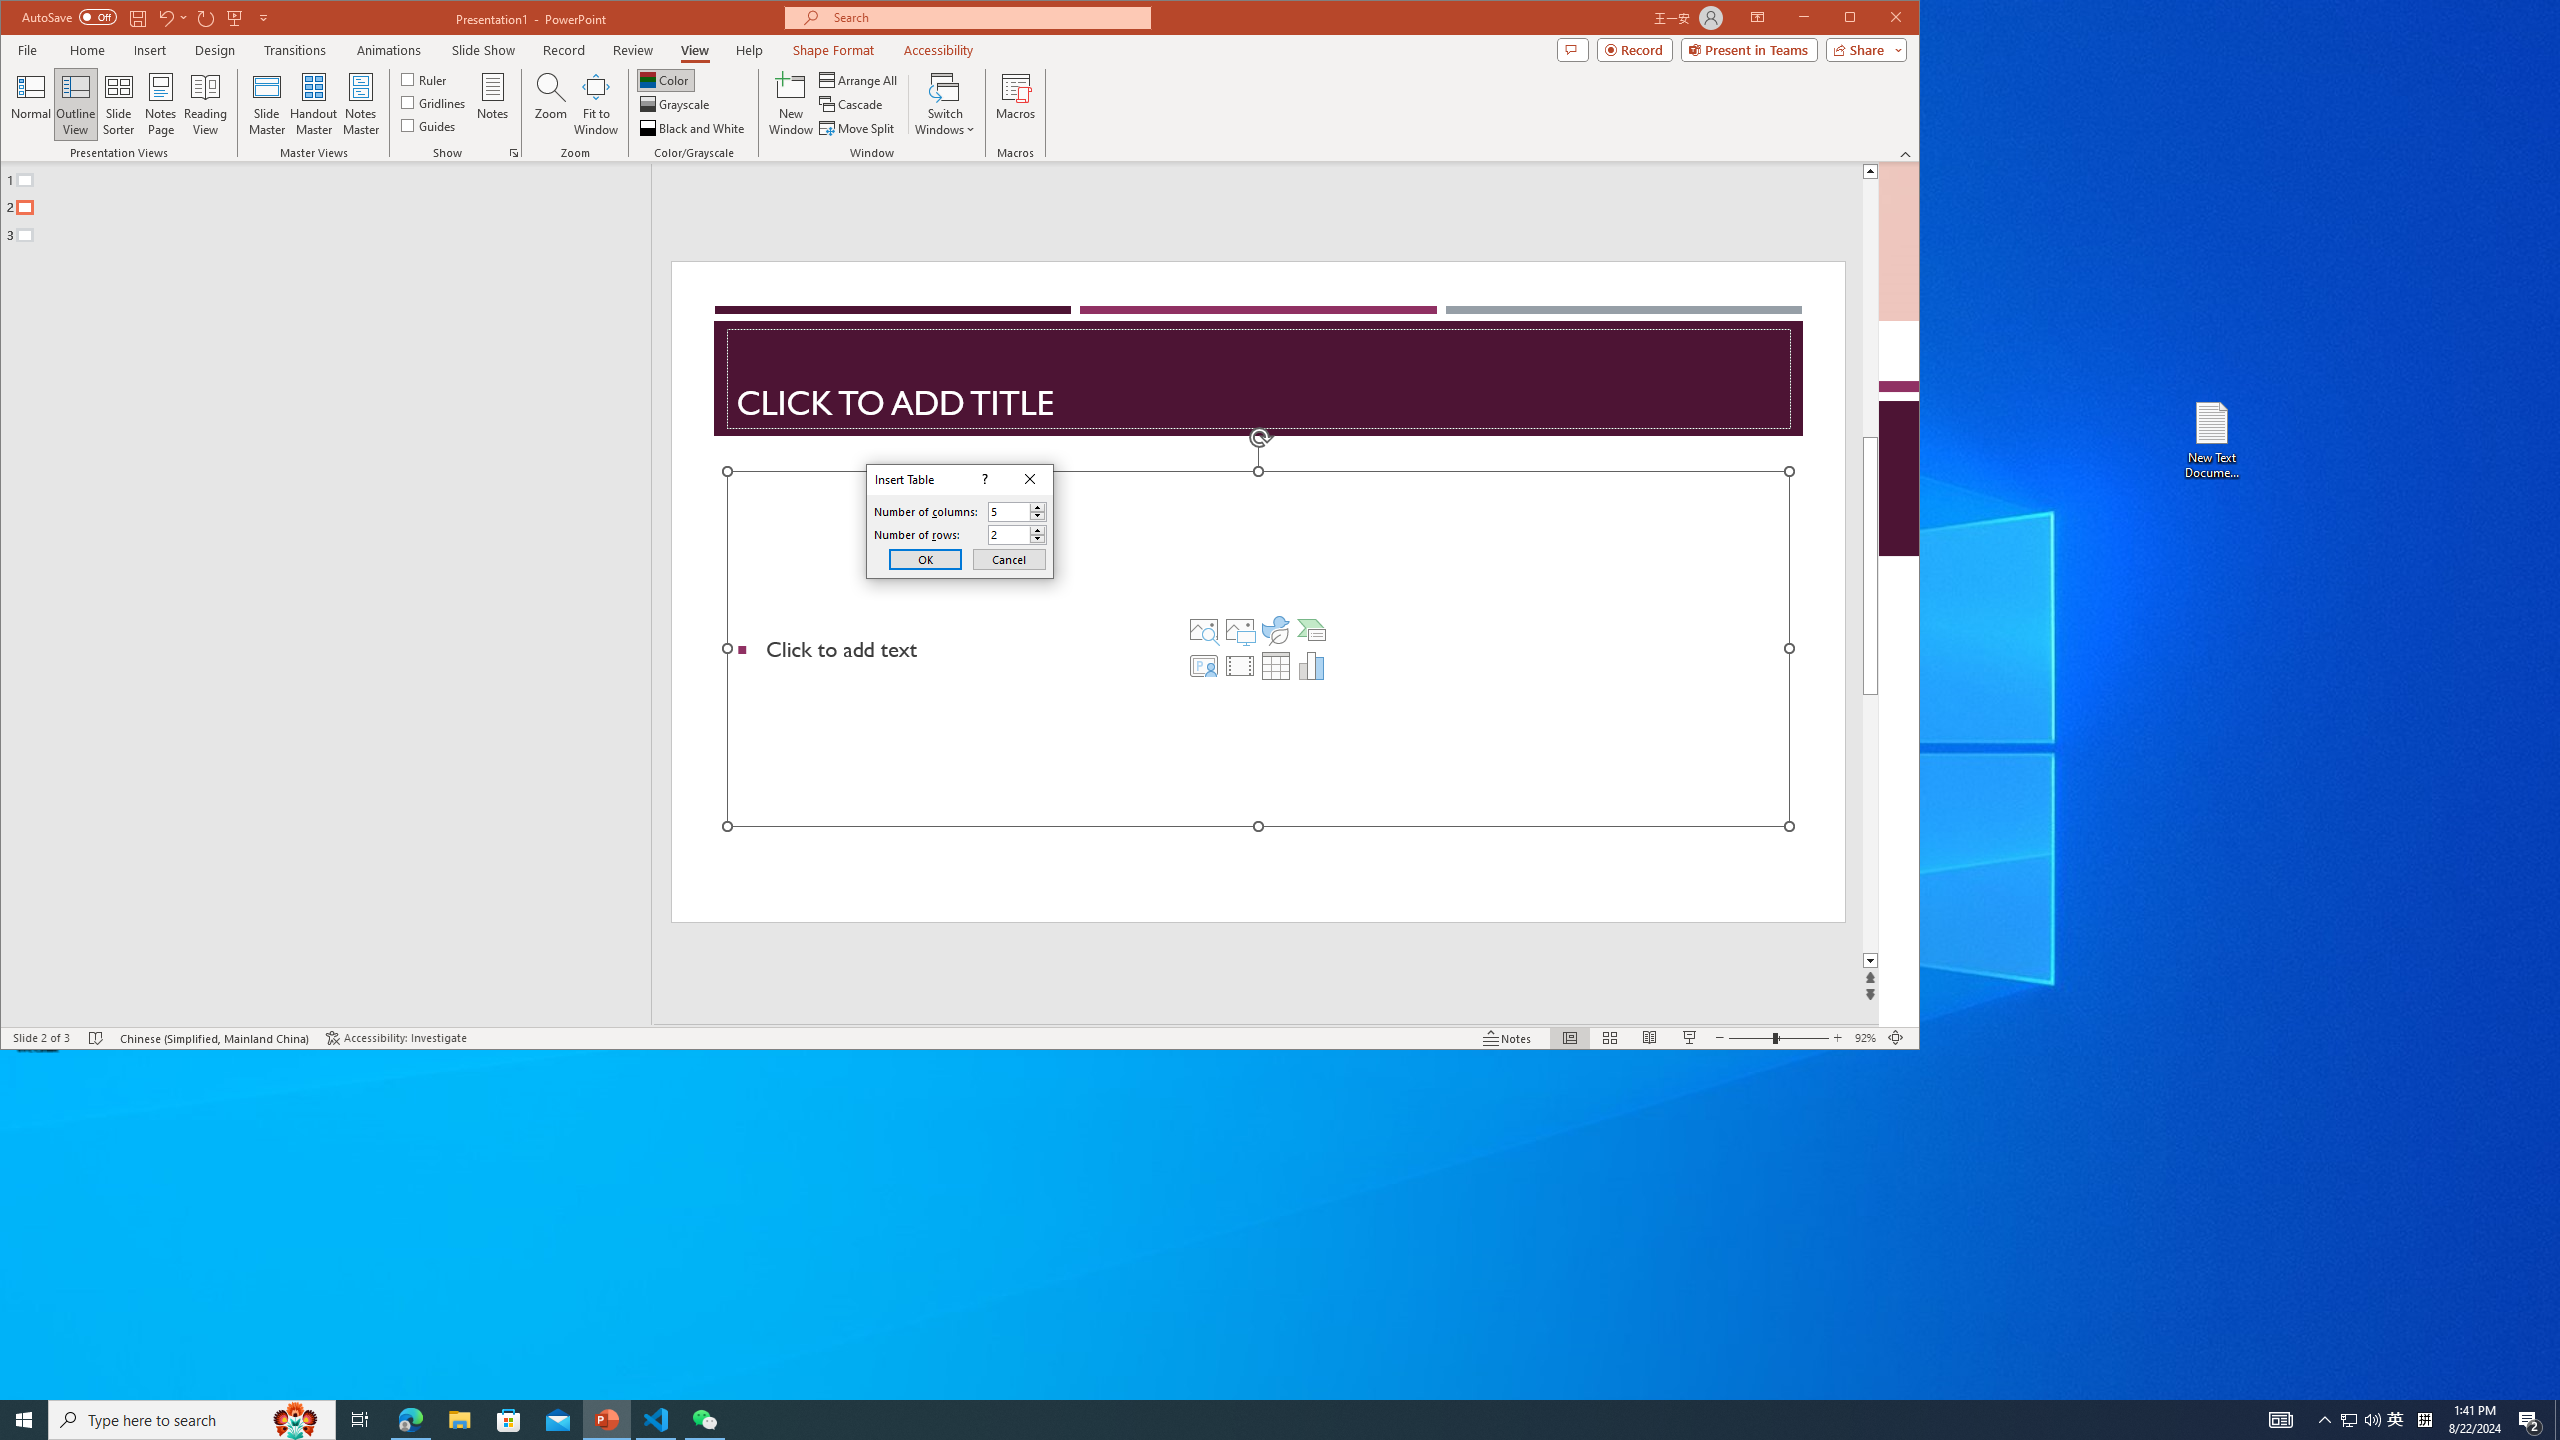 Image resolution: width=2560 pixels, height=1440 pixels. Describe the element at coordinates (694, 128) in the screenshot. I see `Black and White` at that location.